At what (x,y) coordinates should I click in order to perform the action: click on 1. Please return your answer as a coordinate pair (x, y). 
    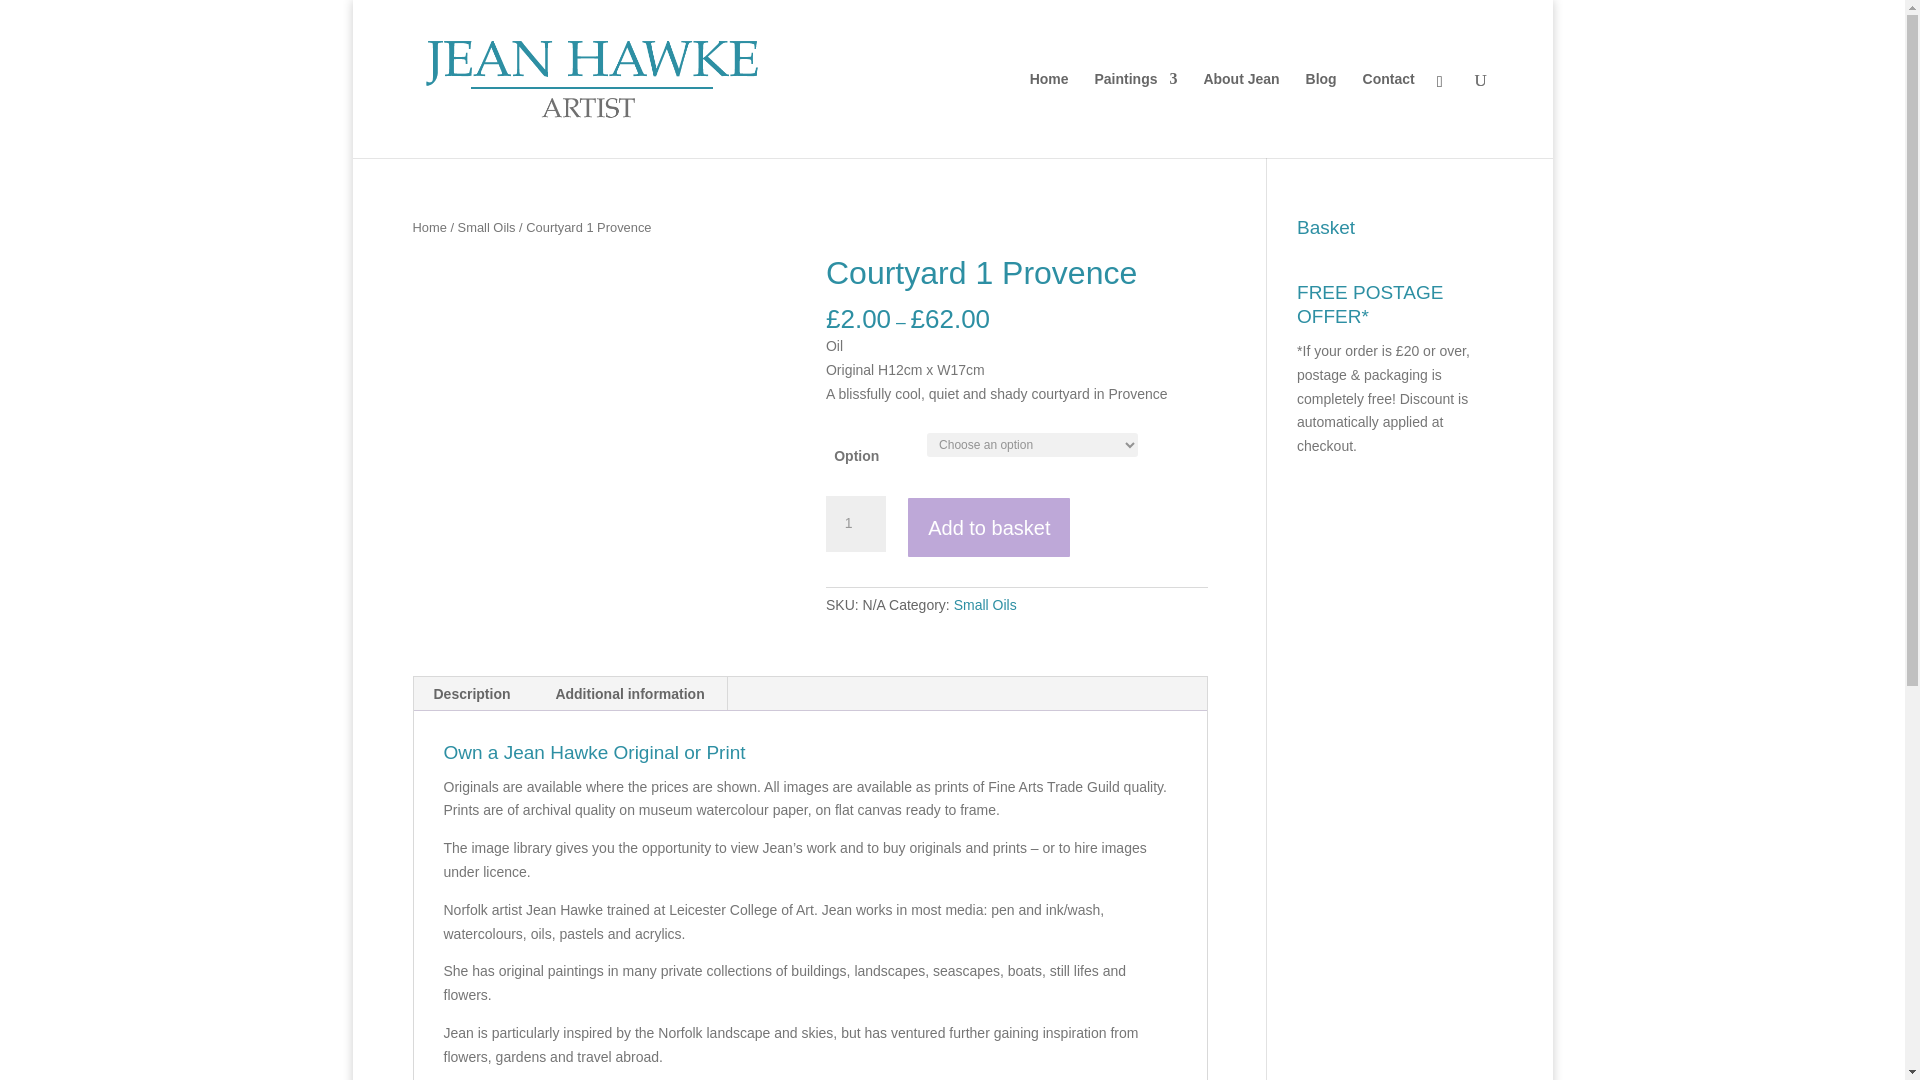
    Looking at the image, I should click on (855, 523).